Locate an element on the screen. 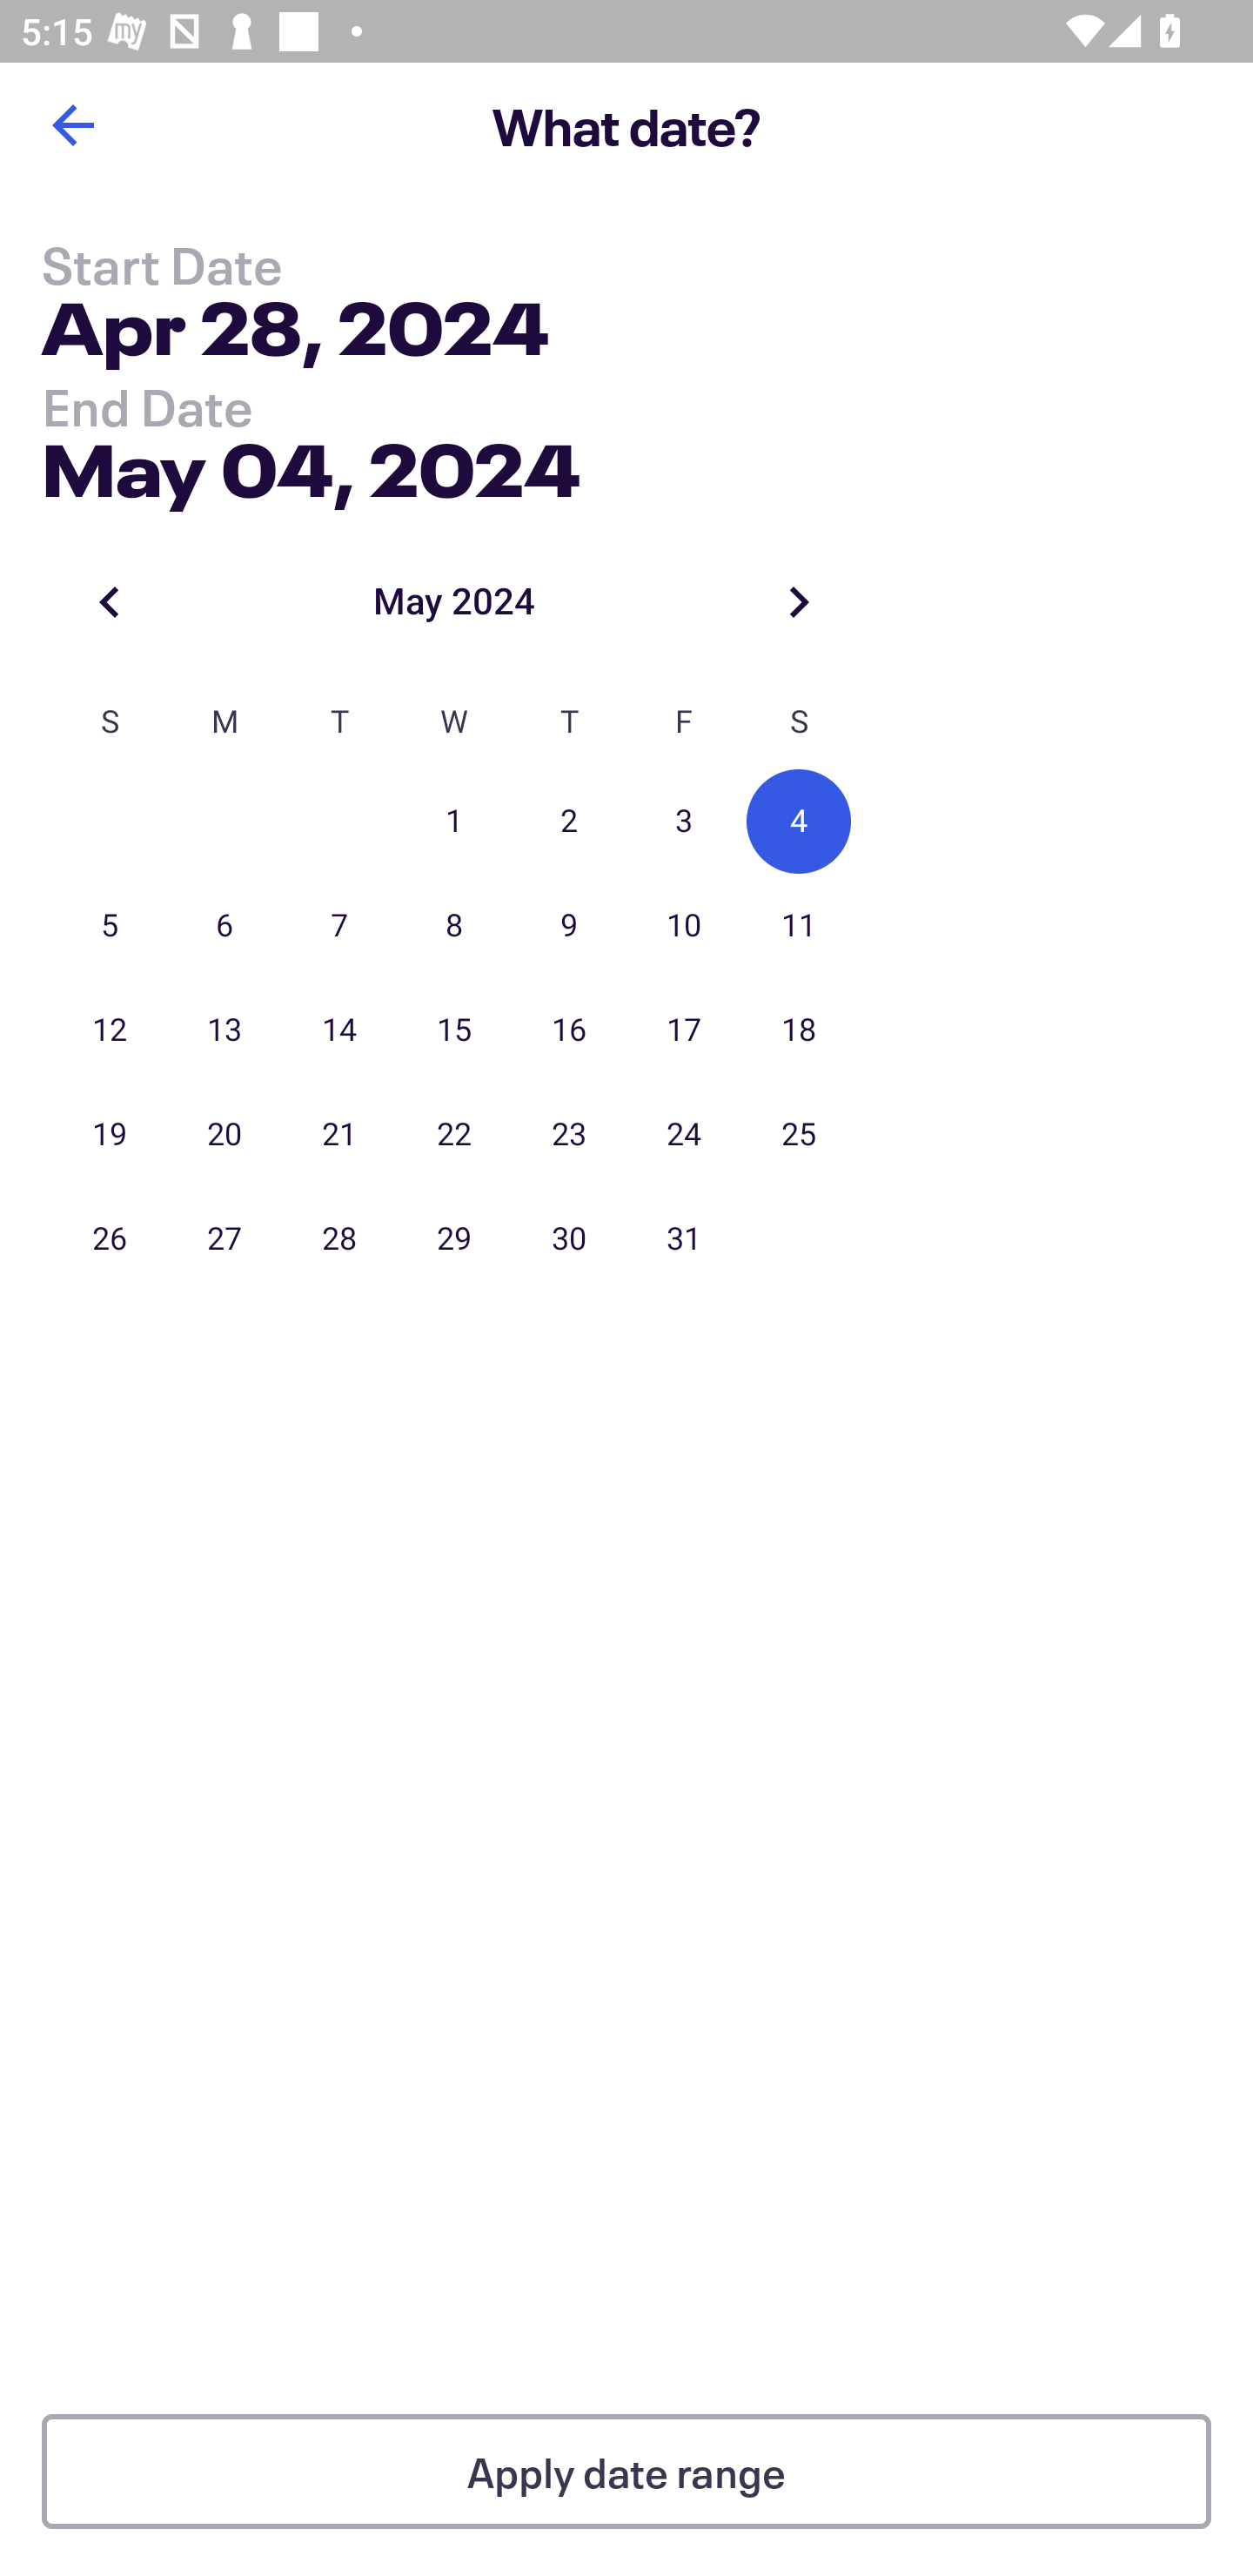 Image resolution: width=1253 pixels, height=2576 pixels. 29 29 May 2024 is located at coordinates (454, 1238).